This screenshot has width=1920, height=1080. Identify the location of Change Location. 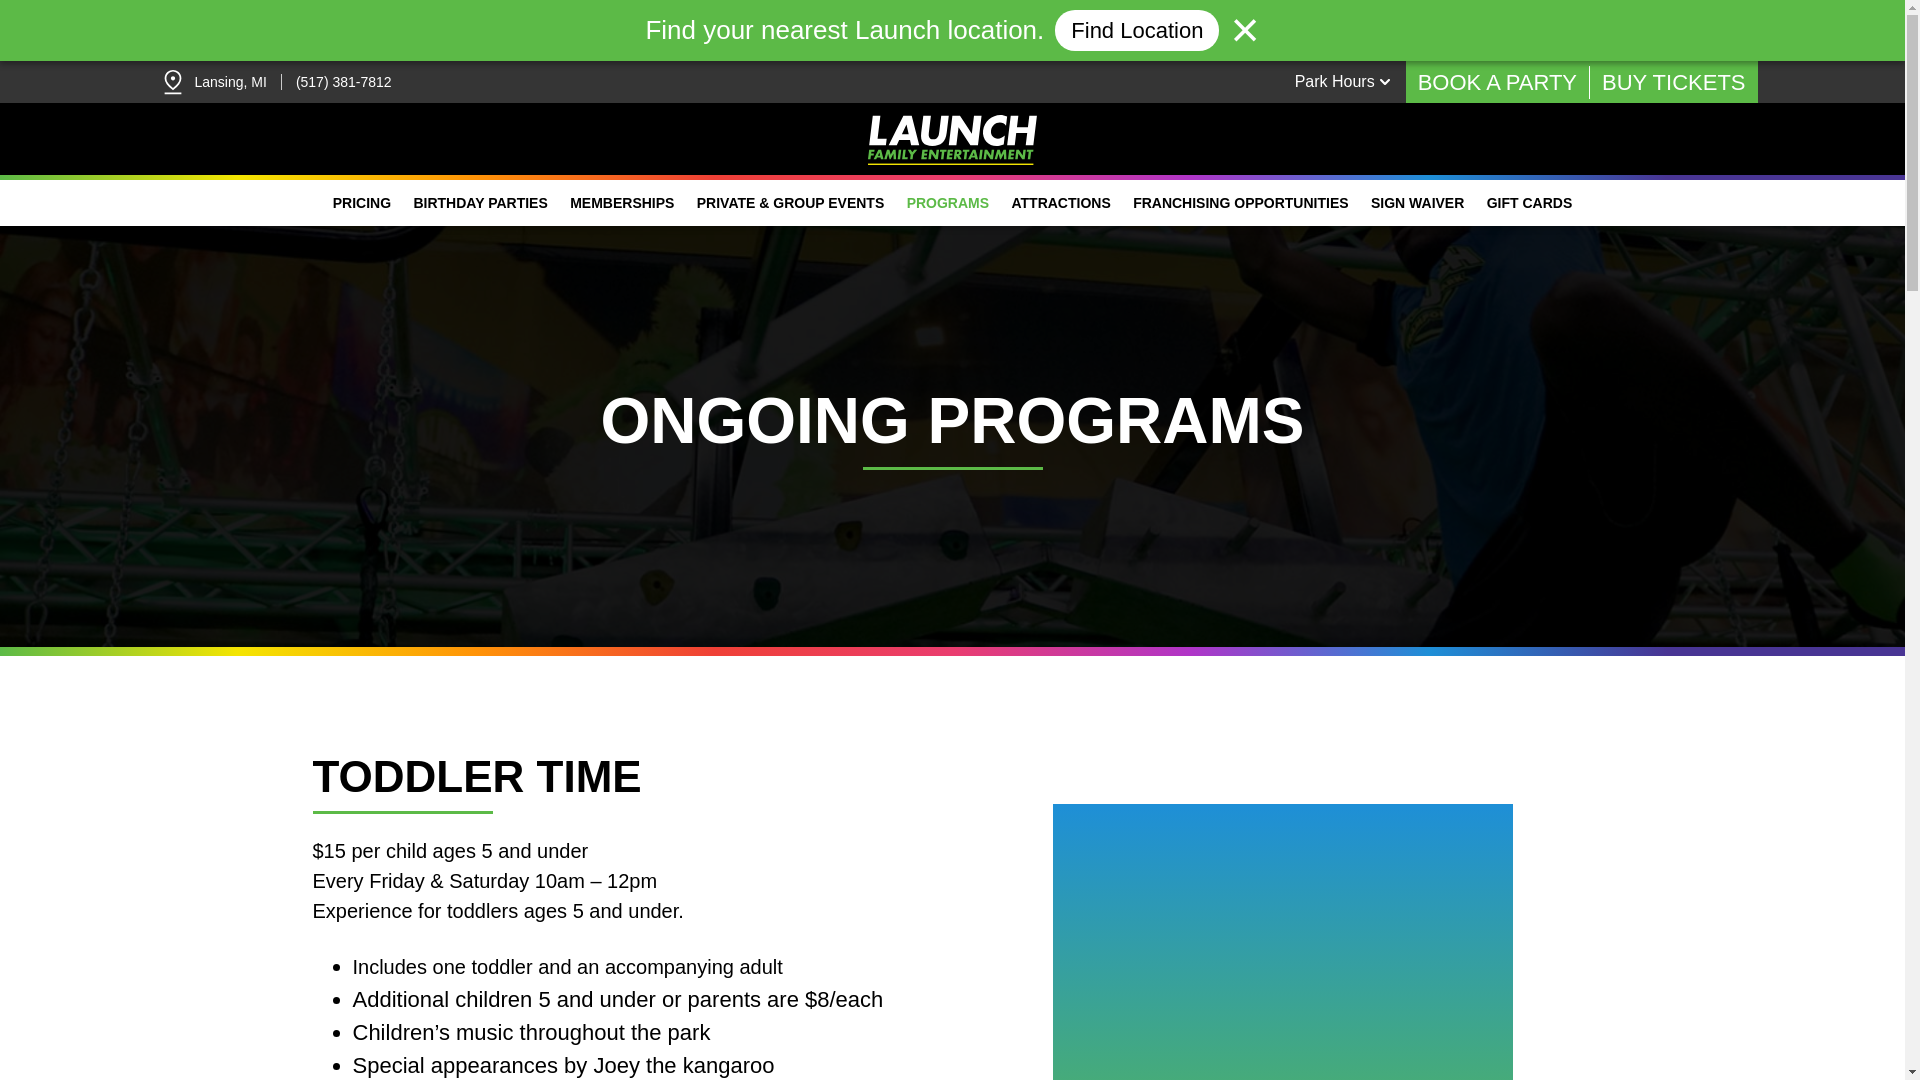
(172, 82).